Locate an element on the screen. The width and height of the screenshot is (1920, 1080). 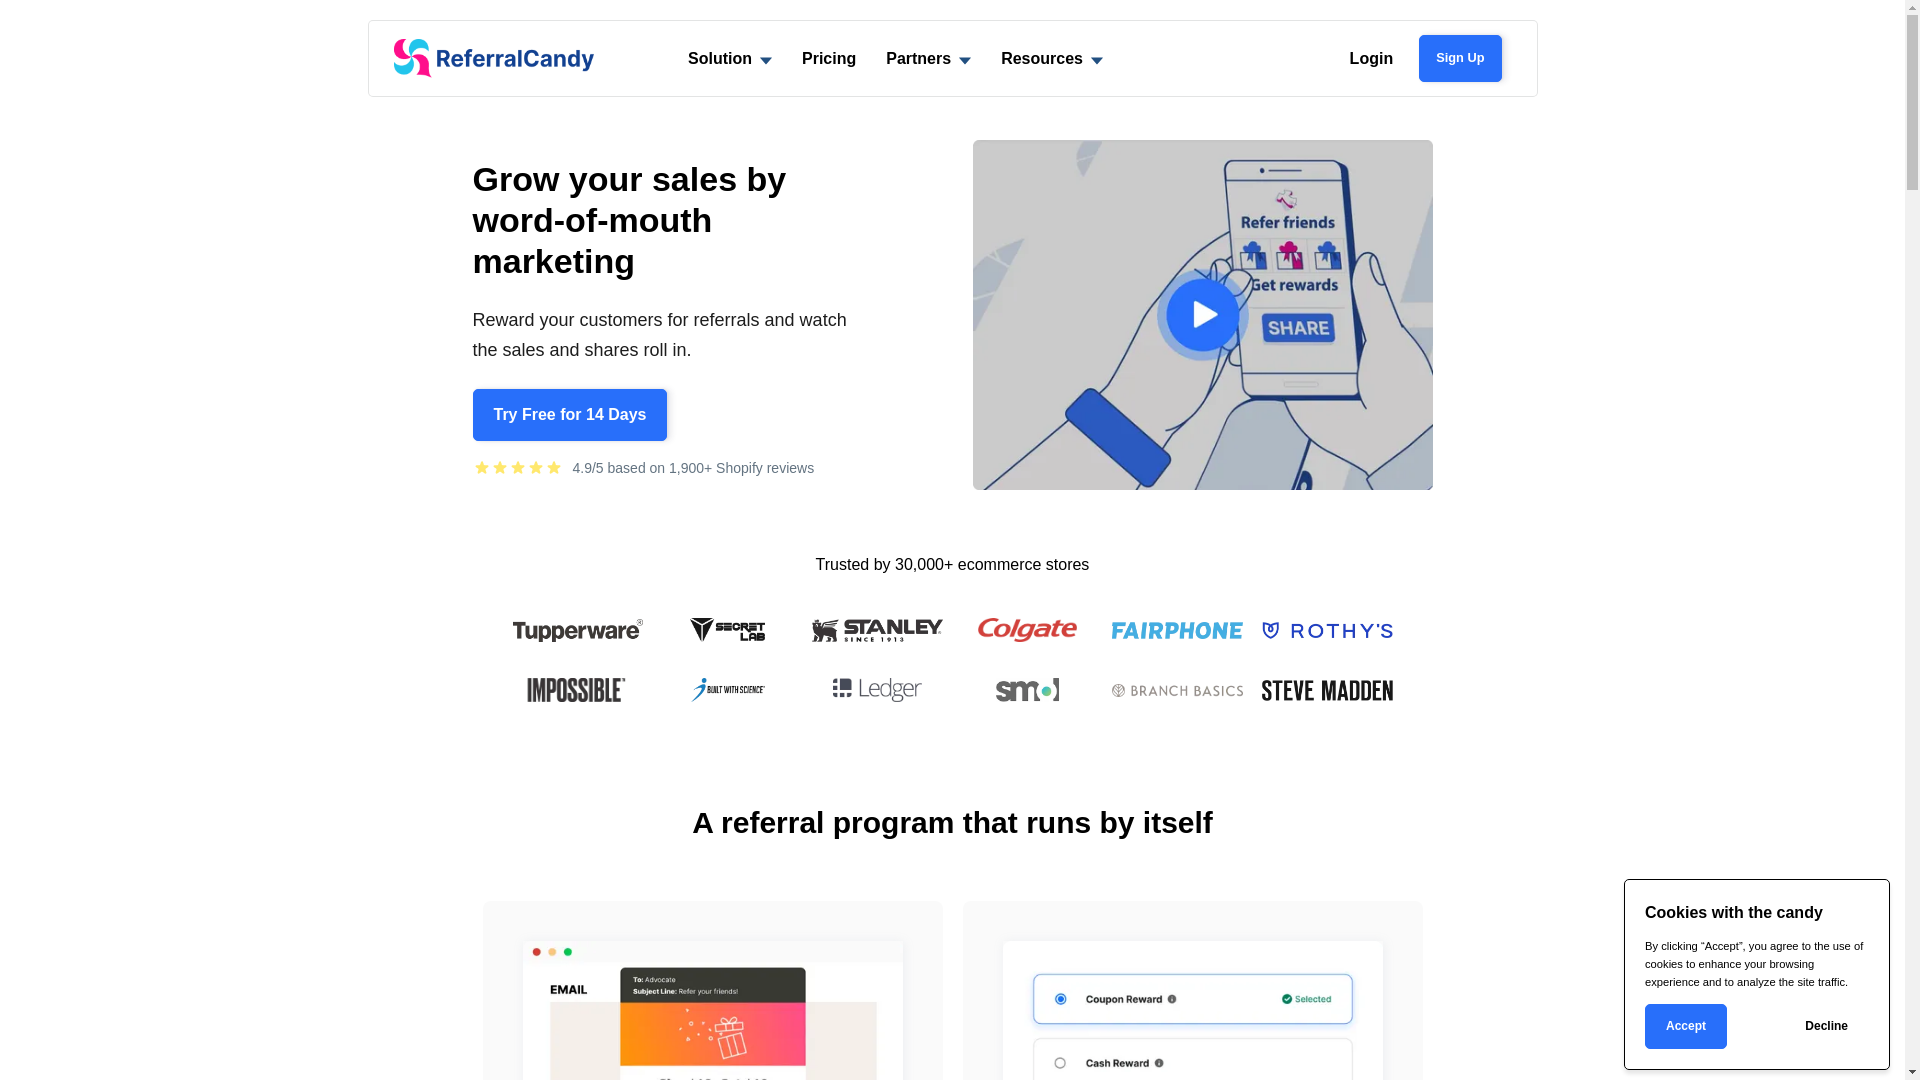
Sign Up is located at coordinates (1460, 58).